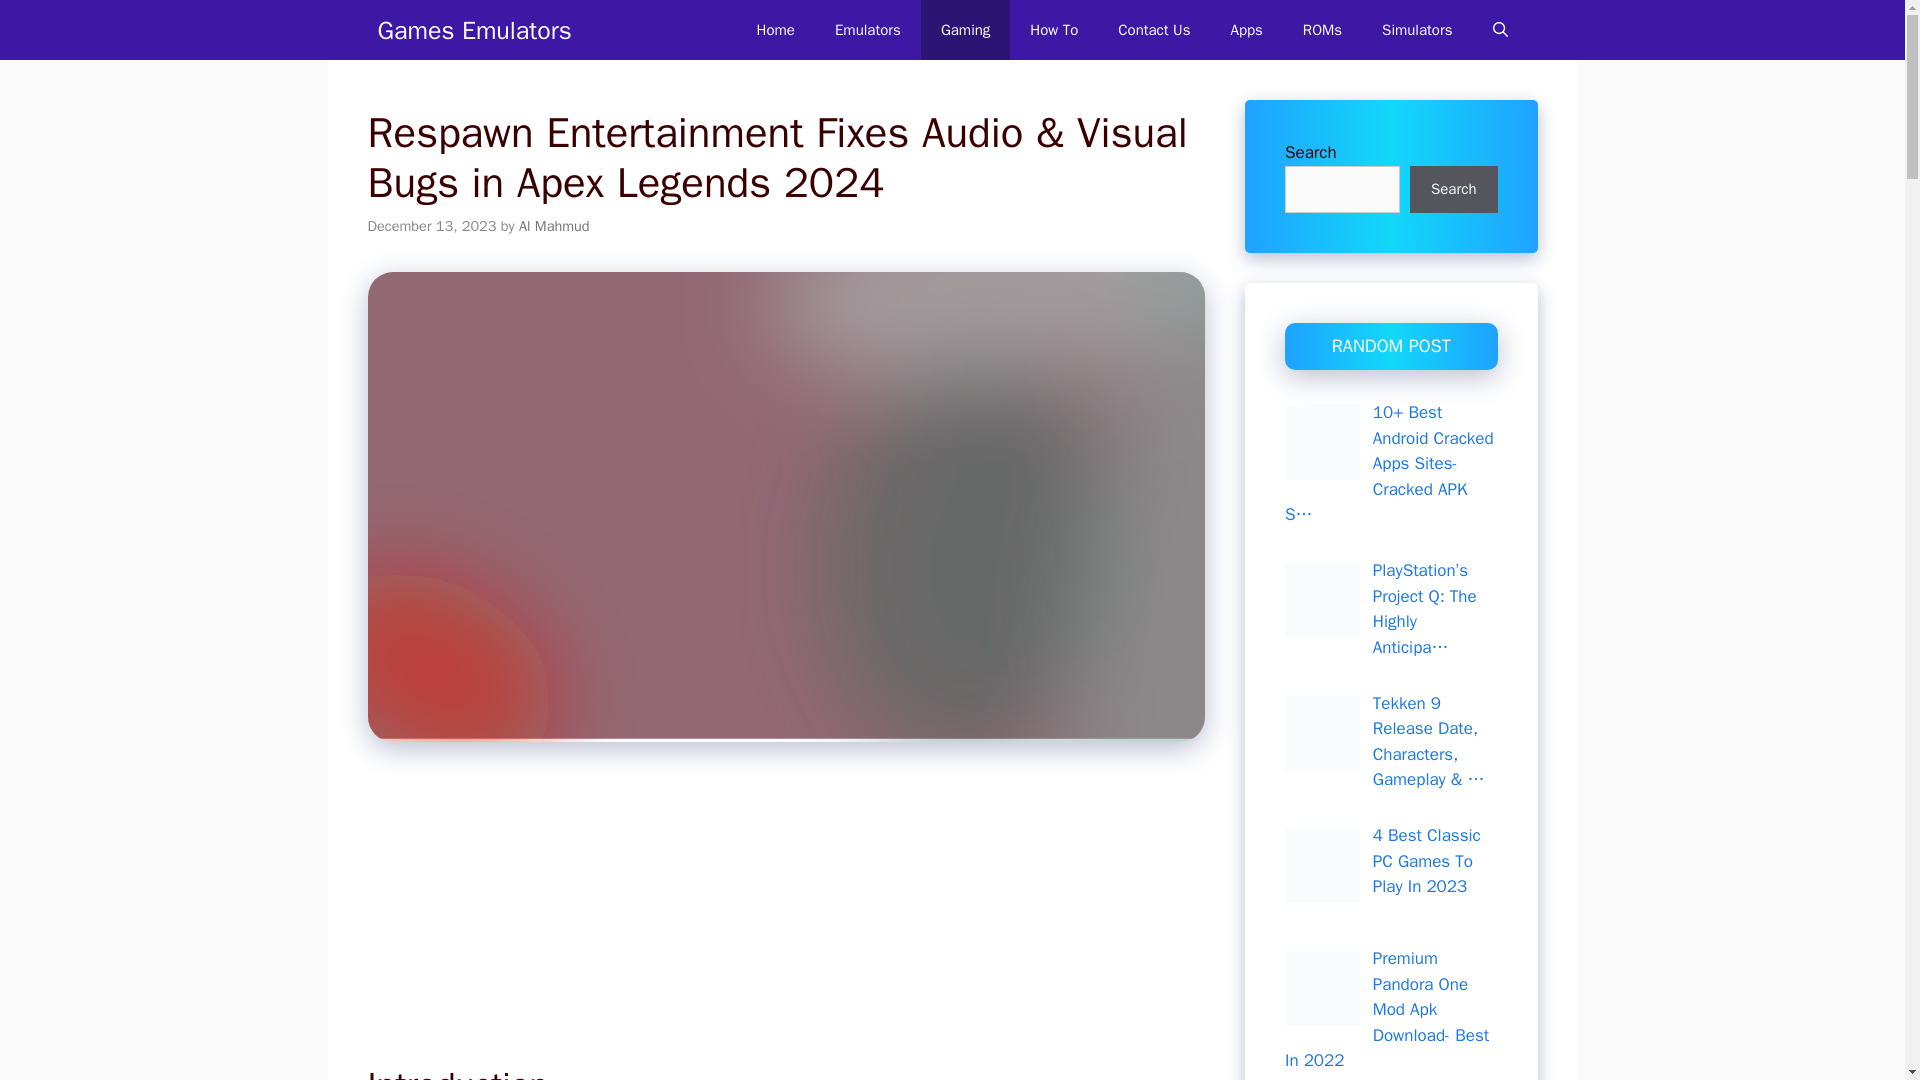  What do you see at coordinates (965, 30) in the screenshot?
I see `Gaming` at bounding box center [965, 30].